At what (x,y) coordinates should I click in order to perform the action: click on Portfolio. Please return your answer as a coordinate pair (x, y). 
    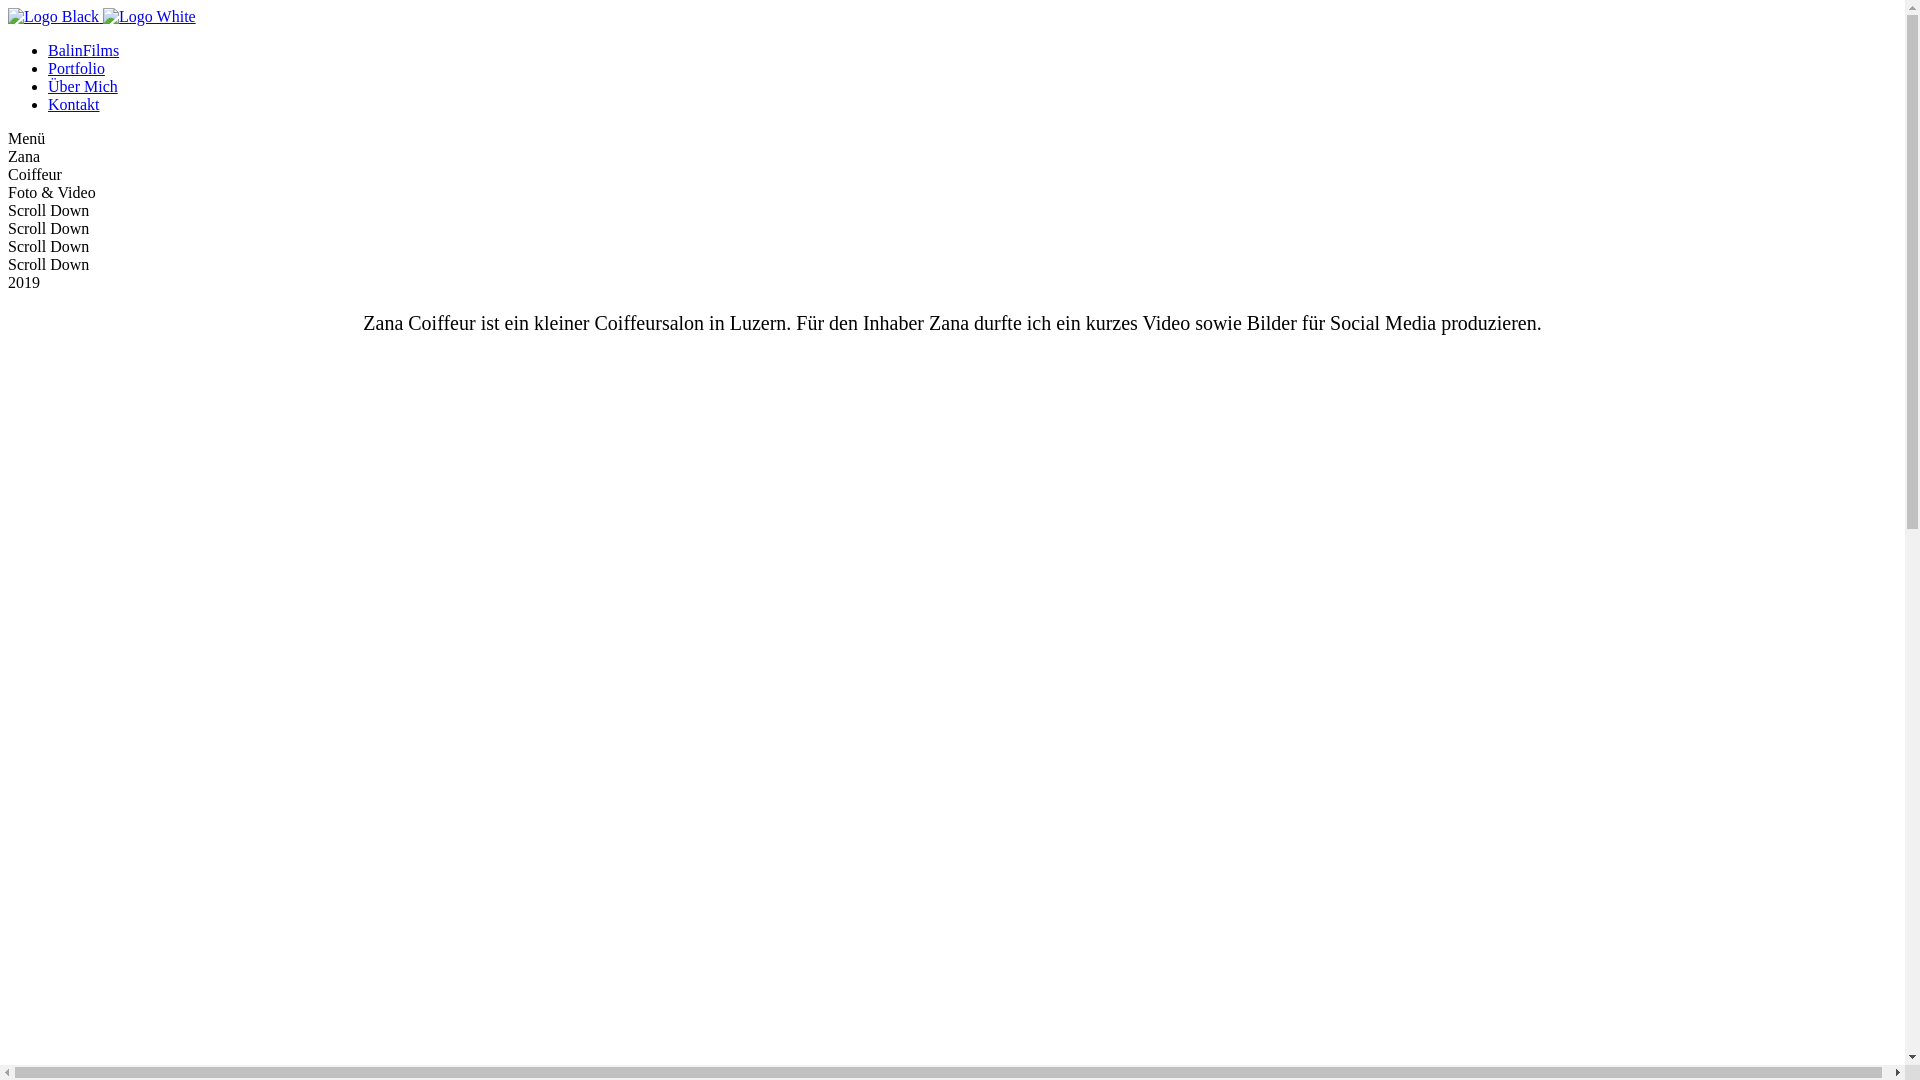
    Looking at the image, I should click on (76, 68).